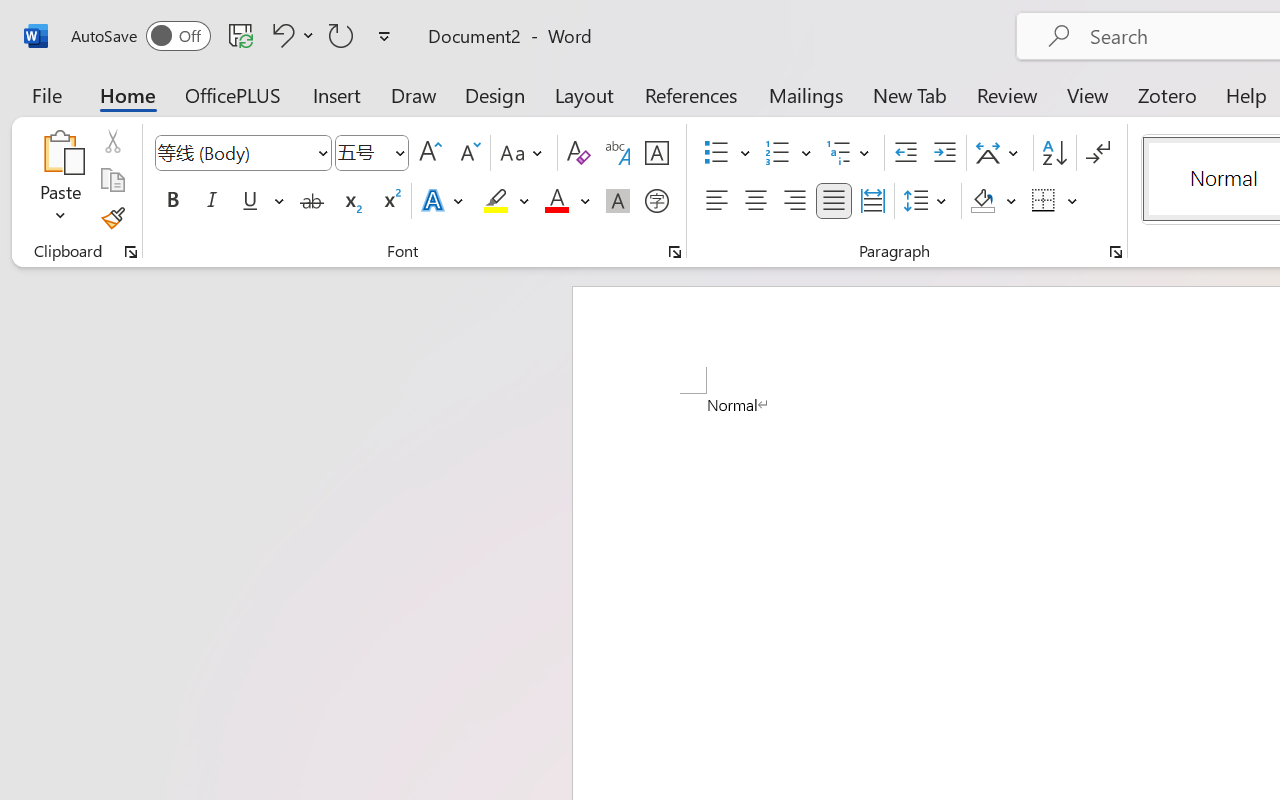 The height and width of the screenshot is (800, 1280). What do you see at coordinates (212, 201) in the screenshot?
I see `Italic` at bounding box center [212, 201].